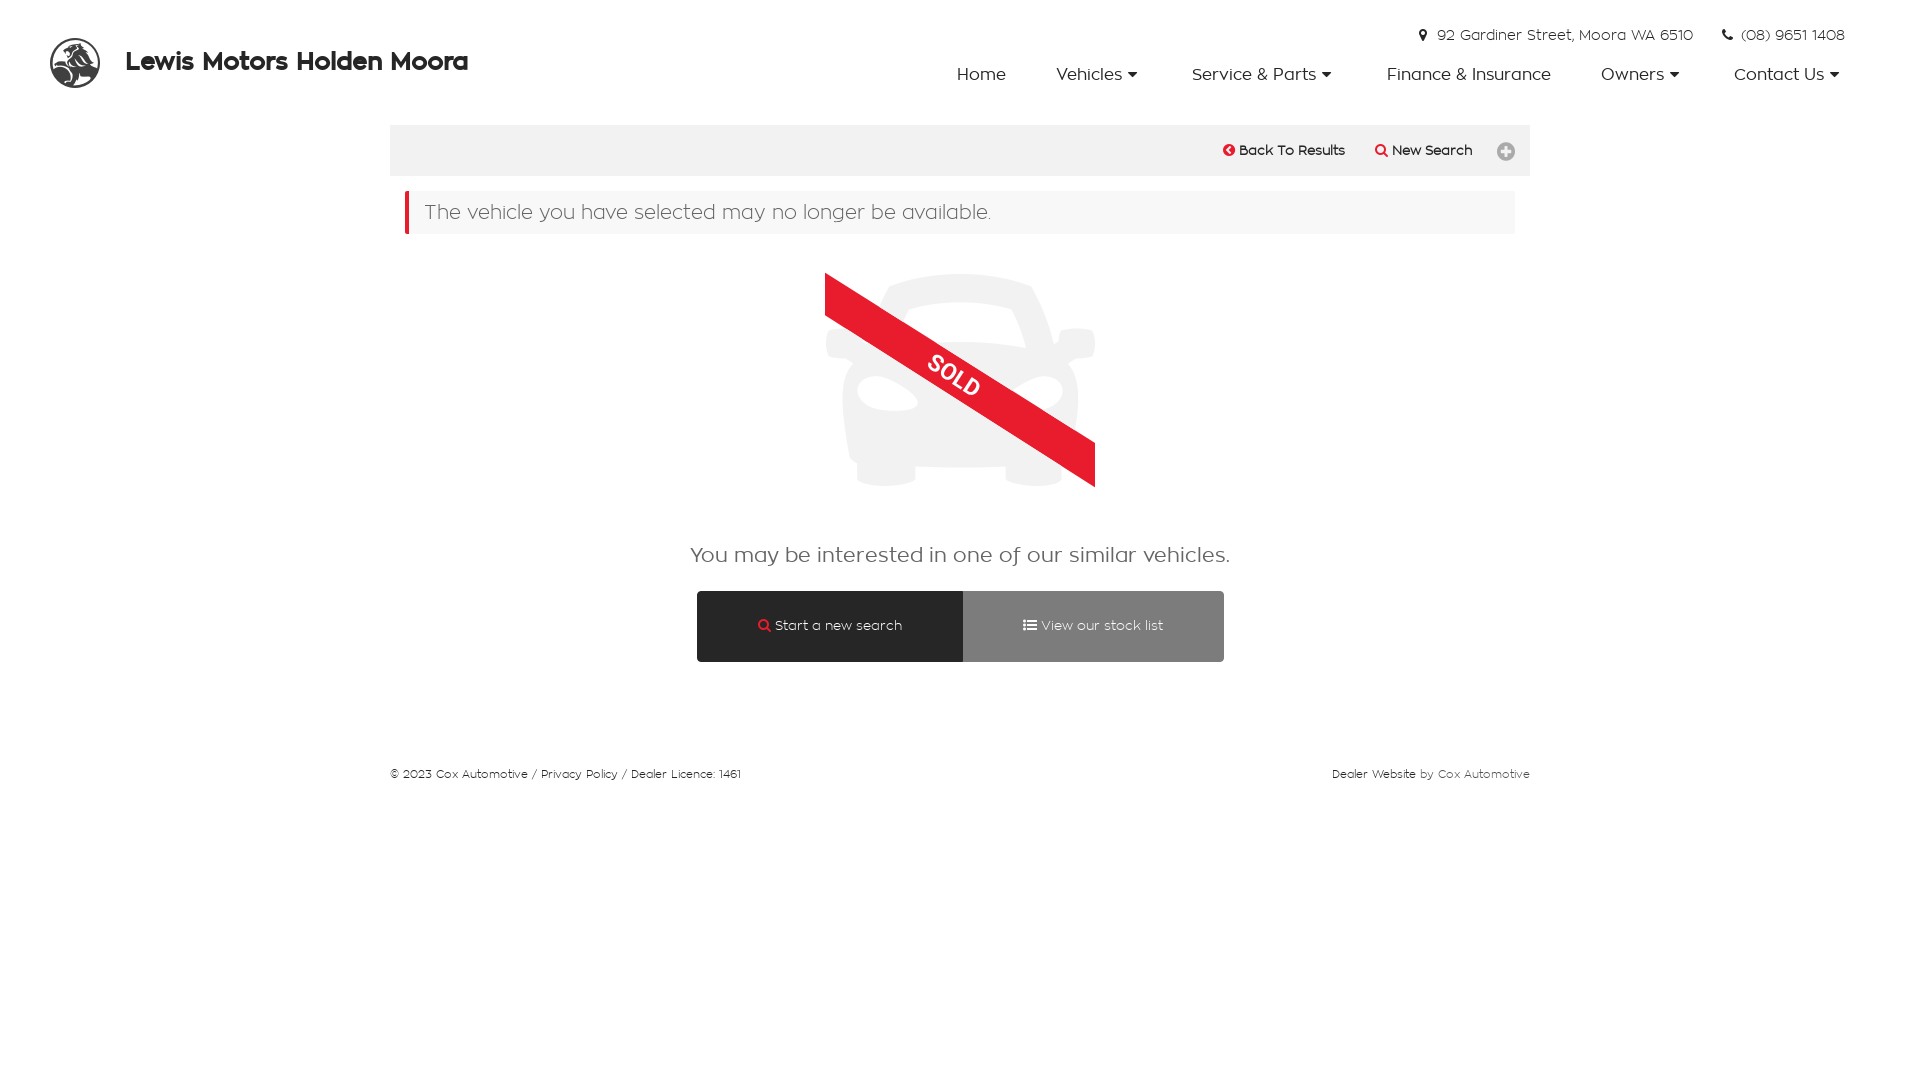  Describe the element at coordinates (1554, 35) in the screenshot. I see `92 Gardiner Street, Moora WA 6510` at that location.